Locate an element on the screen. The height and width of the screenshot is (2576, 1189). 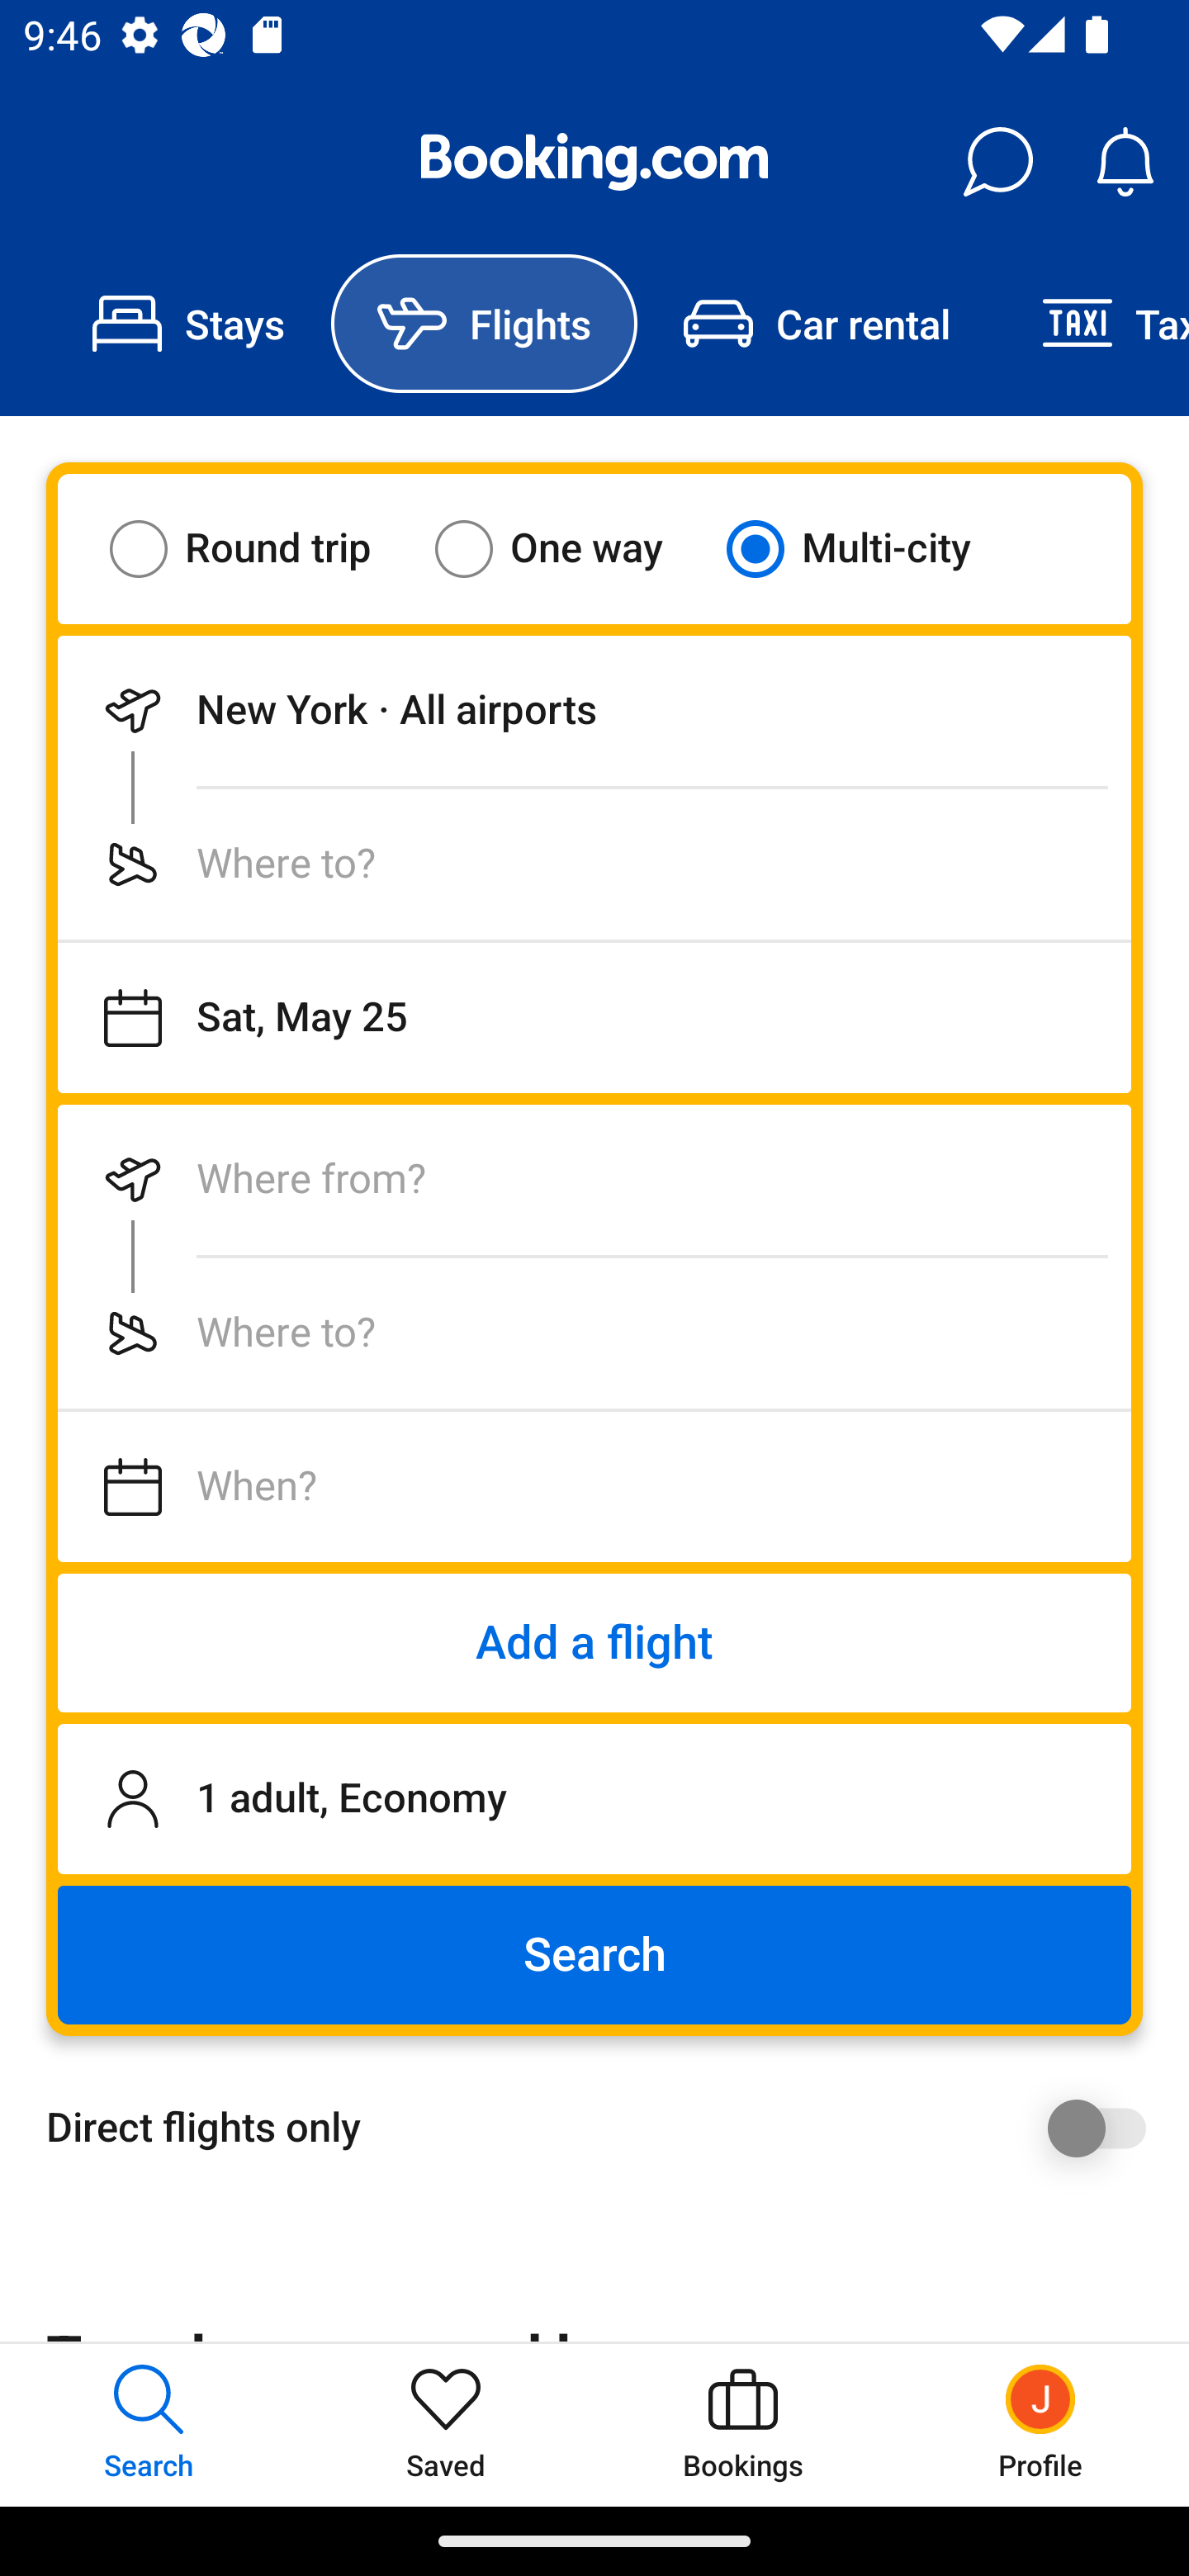
Messages is located at coordinates (997, 162).